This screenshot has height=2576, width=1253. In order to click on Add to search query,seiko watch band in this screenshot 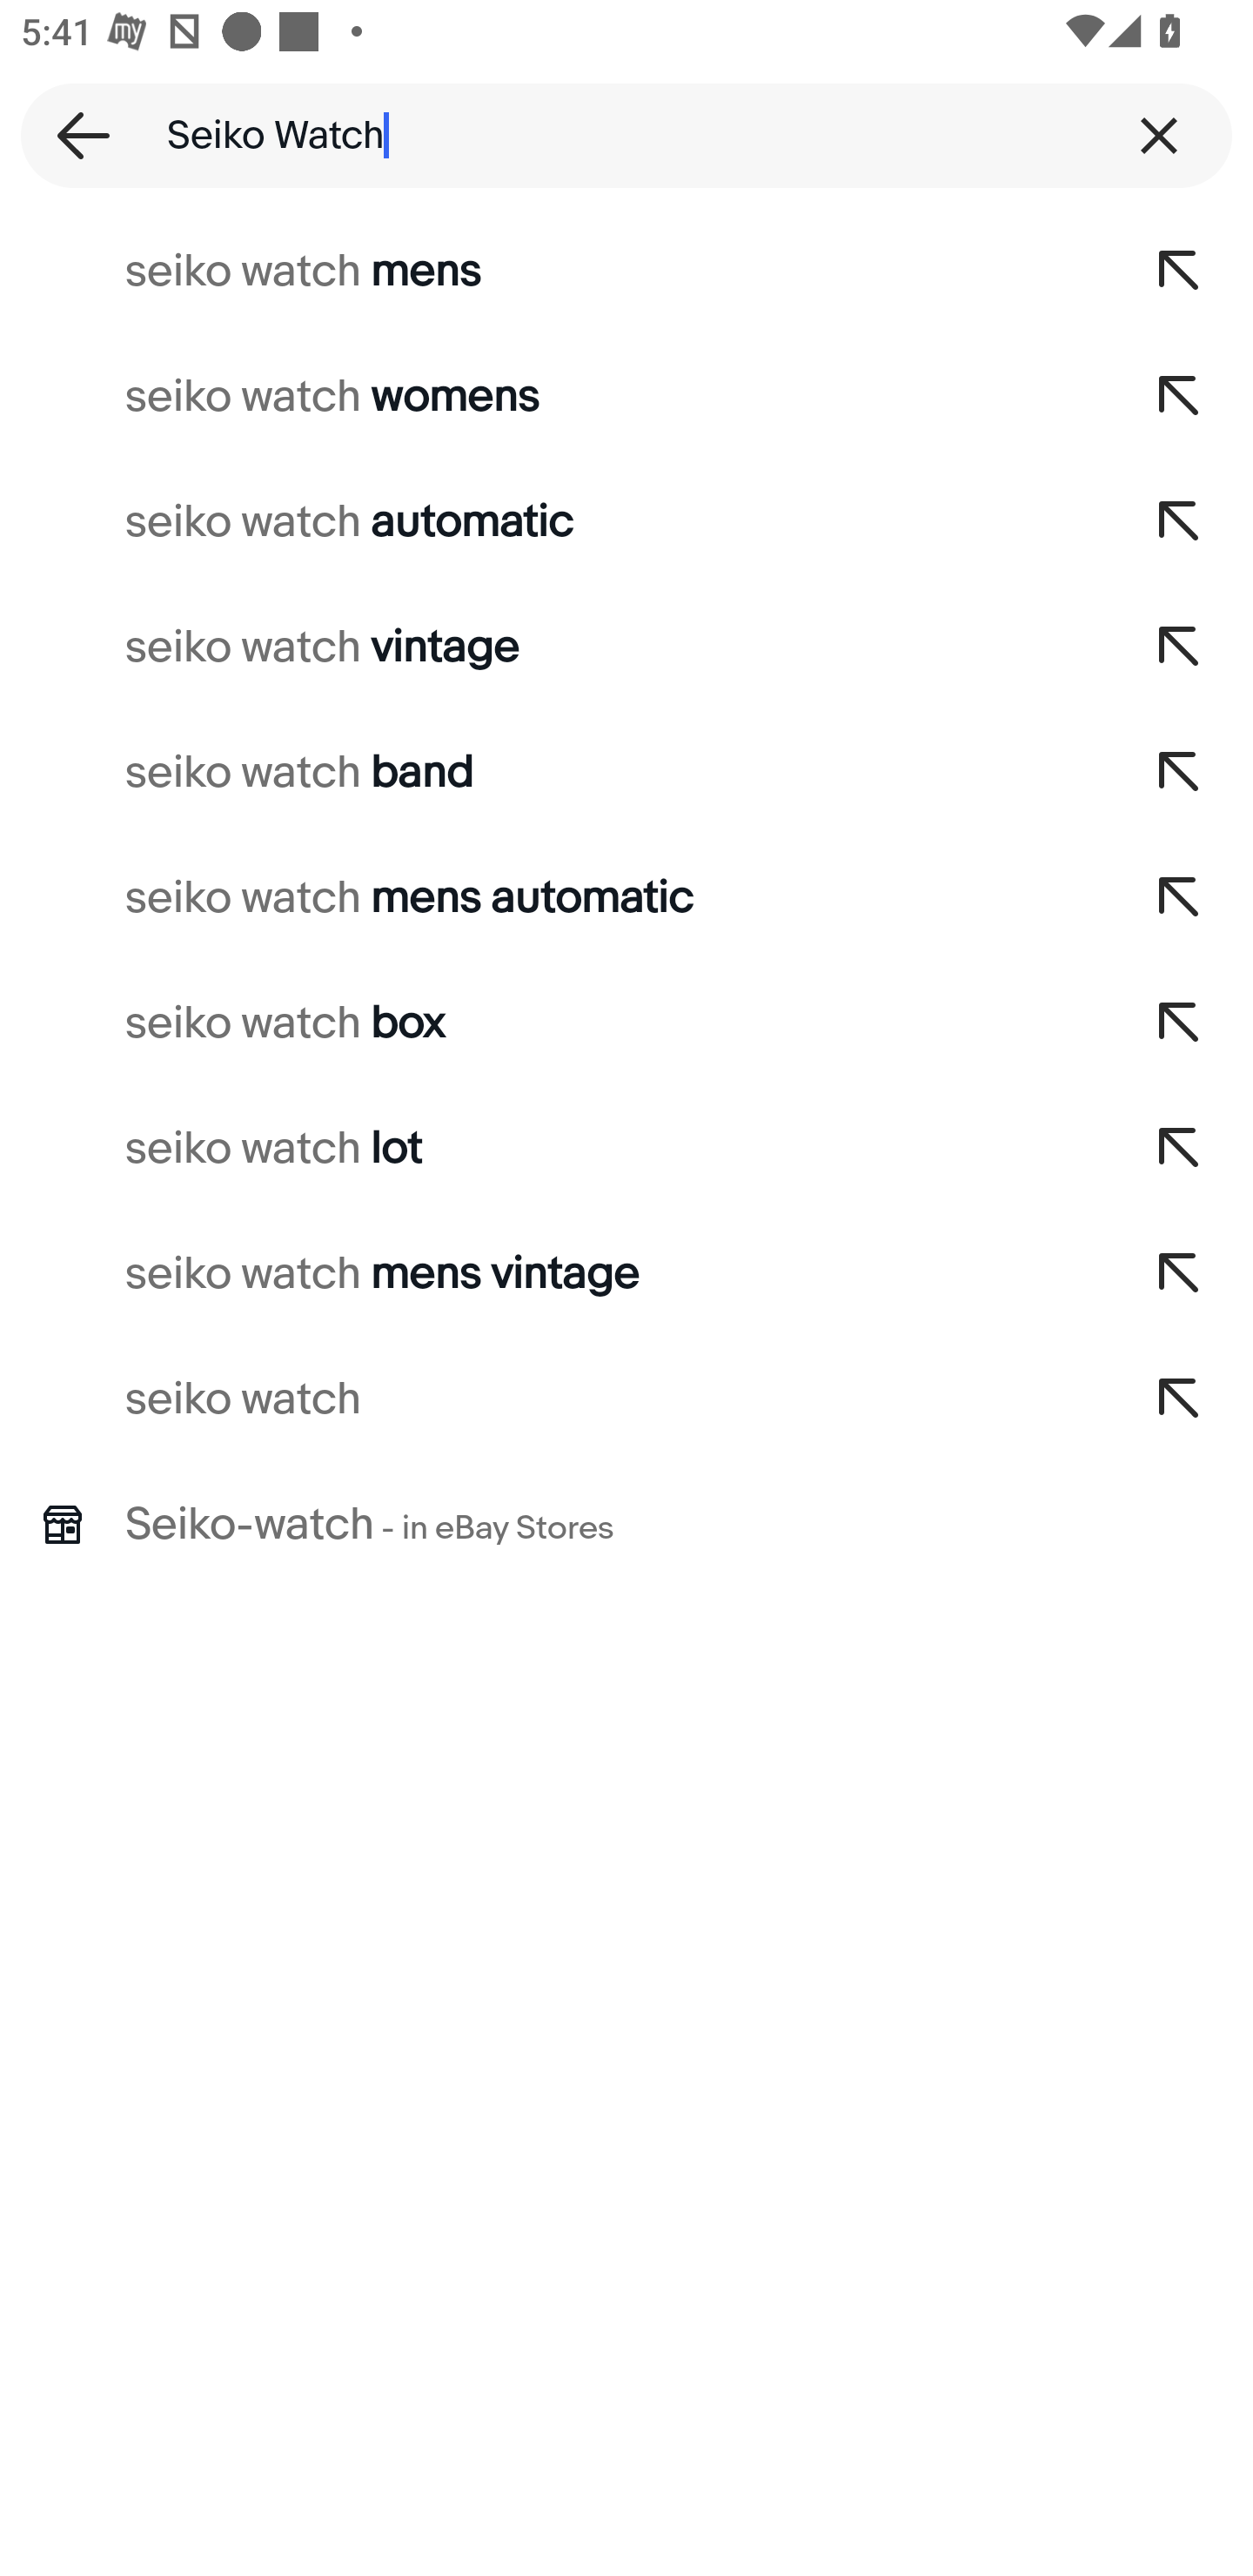, I will do `click(1180, 773)`.